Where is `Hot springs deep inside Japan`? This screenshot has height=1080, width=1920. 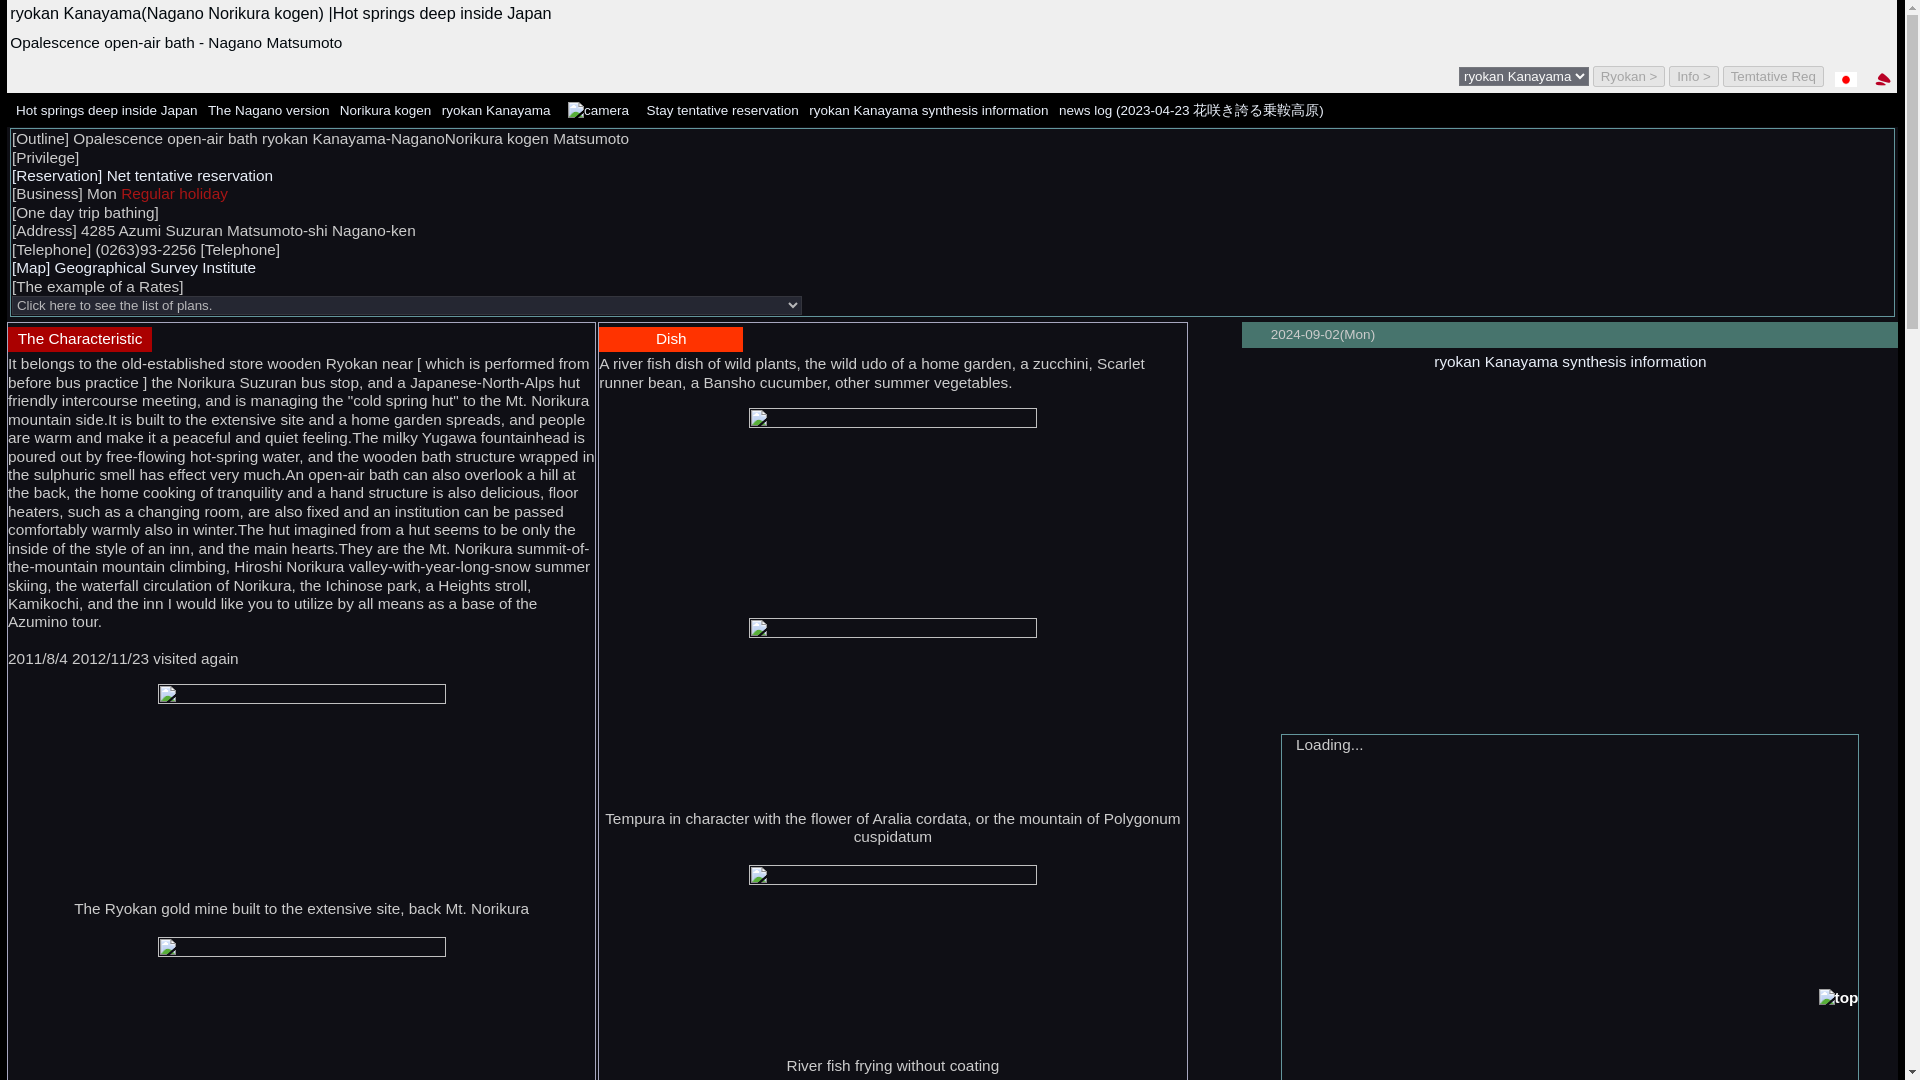
Hot springs deep inside Japan is located at coordinates (106, 110).